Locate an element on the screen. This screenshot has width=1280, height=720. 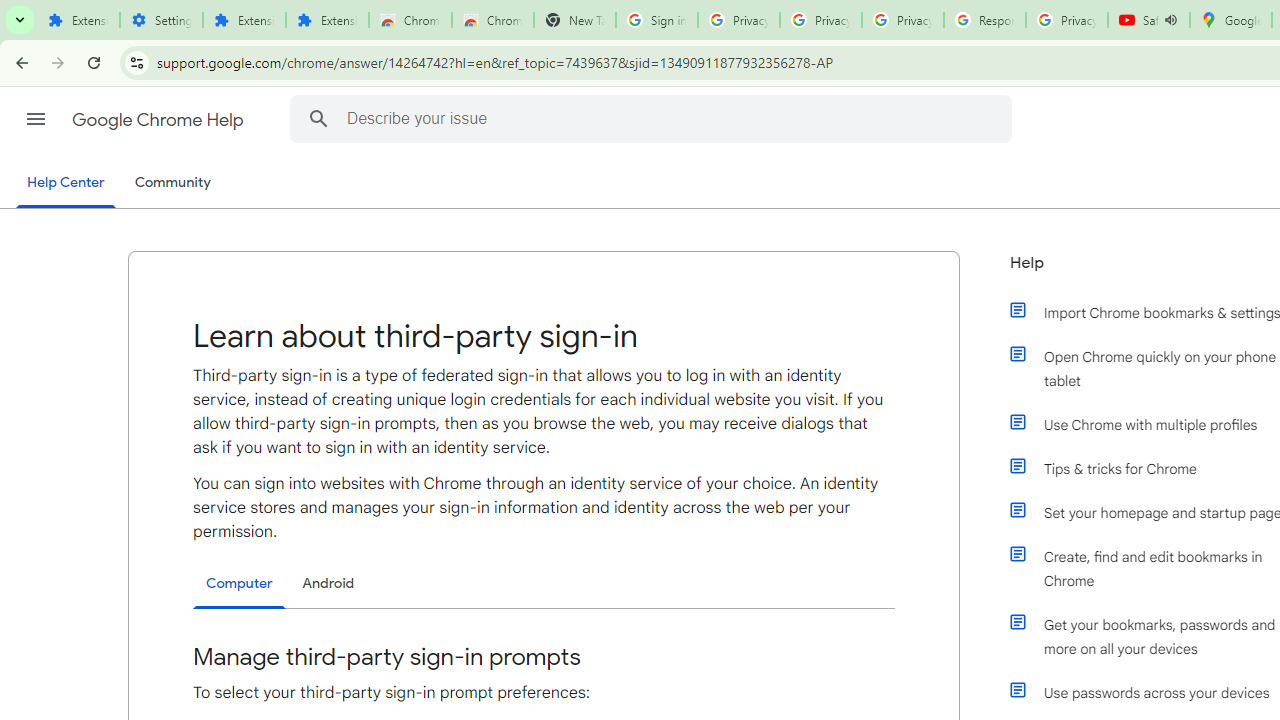
Extensions is located at coordinates (326, 20).